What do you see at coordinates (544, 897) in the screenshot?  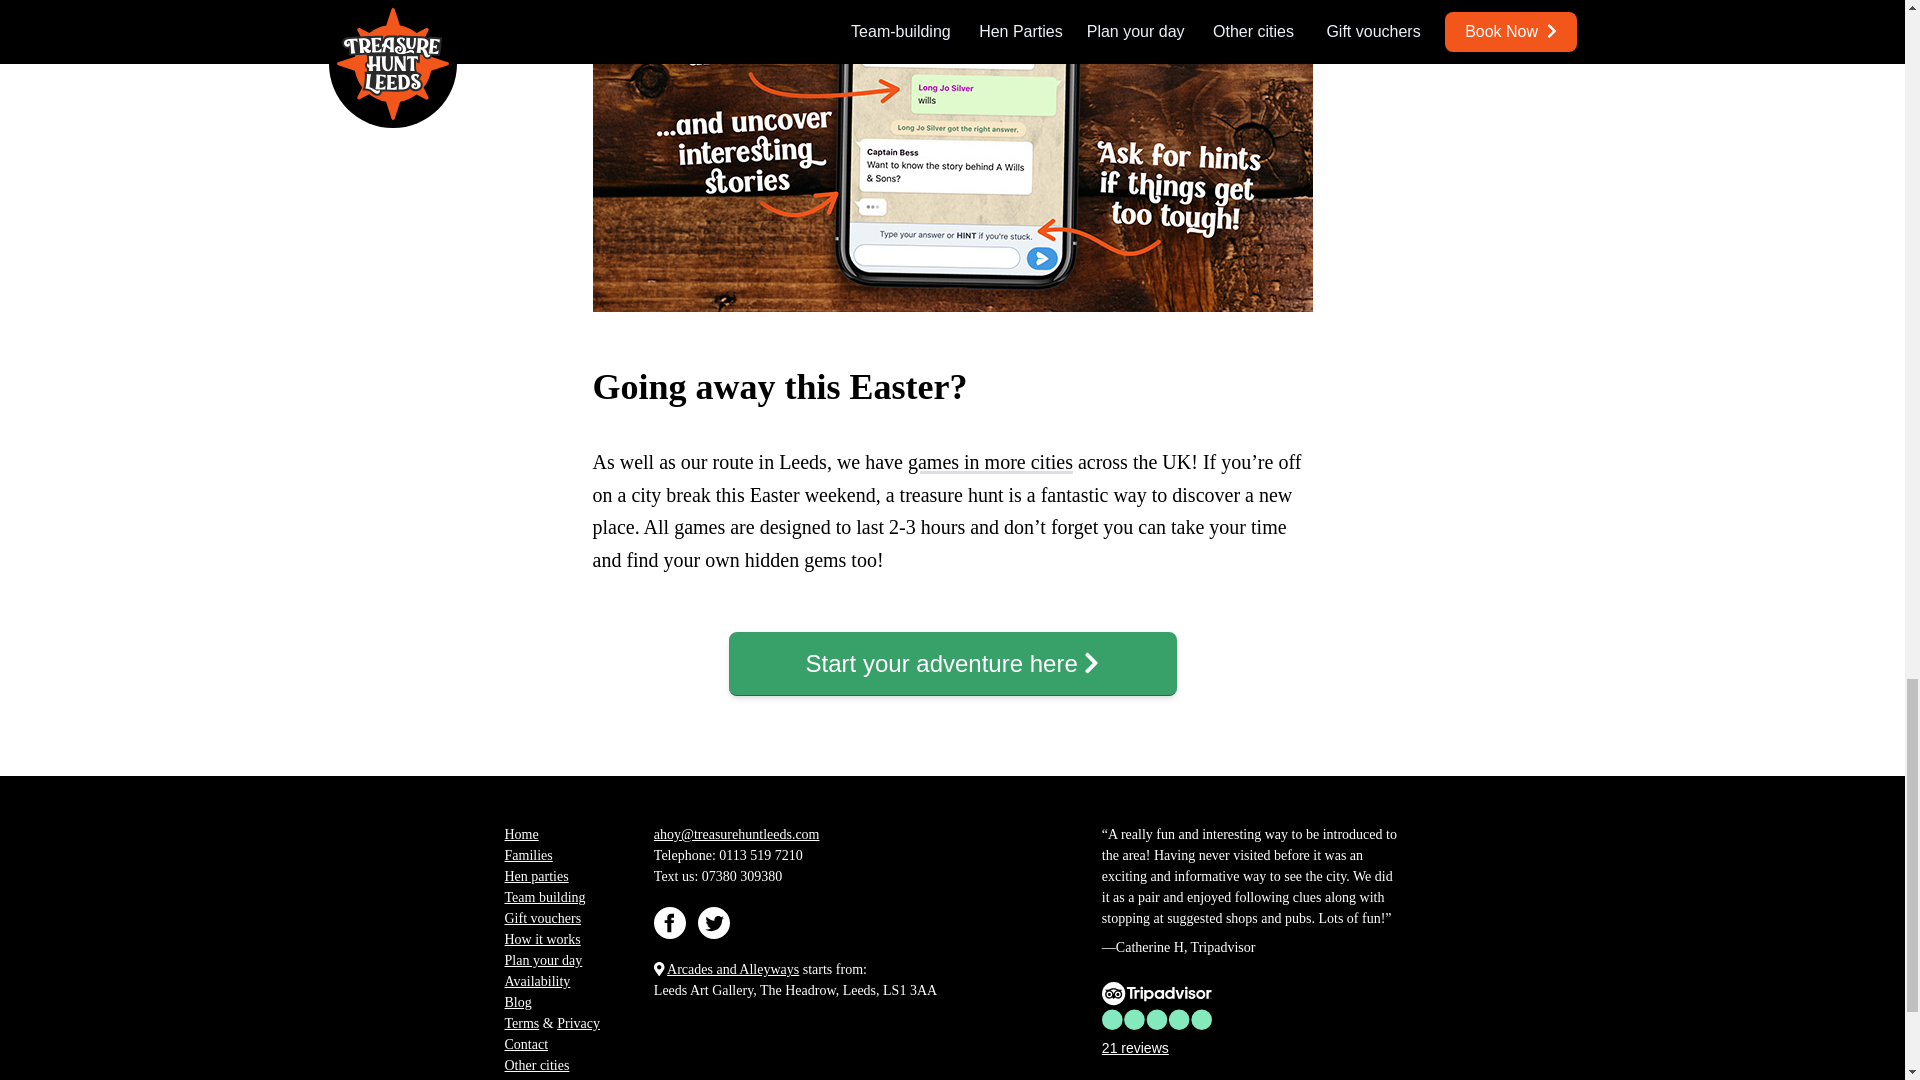 I see `Team building` at bounding box center [544, 897].